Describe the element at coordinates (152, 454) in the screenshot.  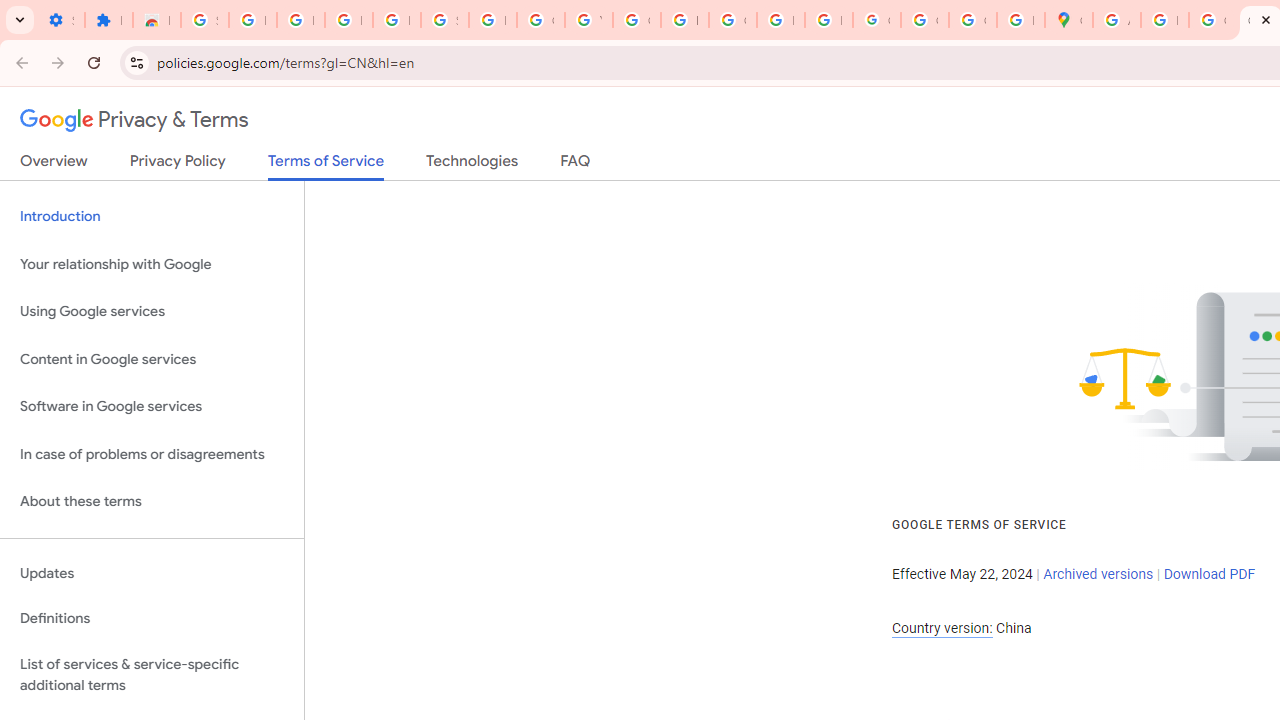
I see `In case of problems or disagreements` at that location.